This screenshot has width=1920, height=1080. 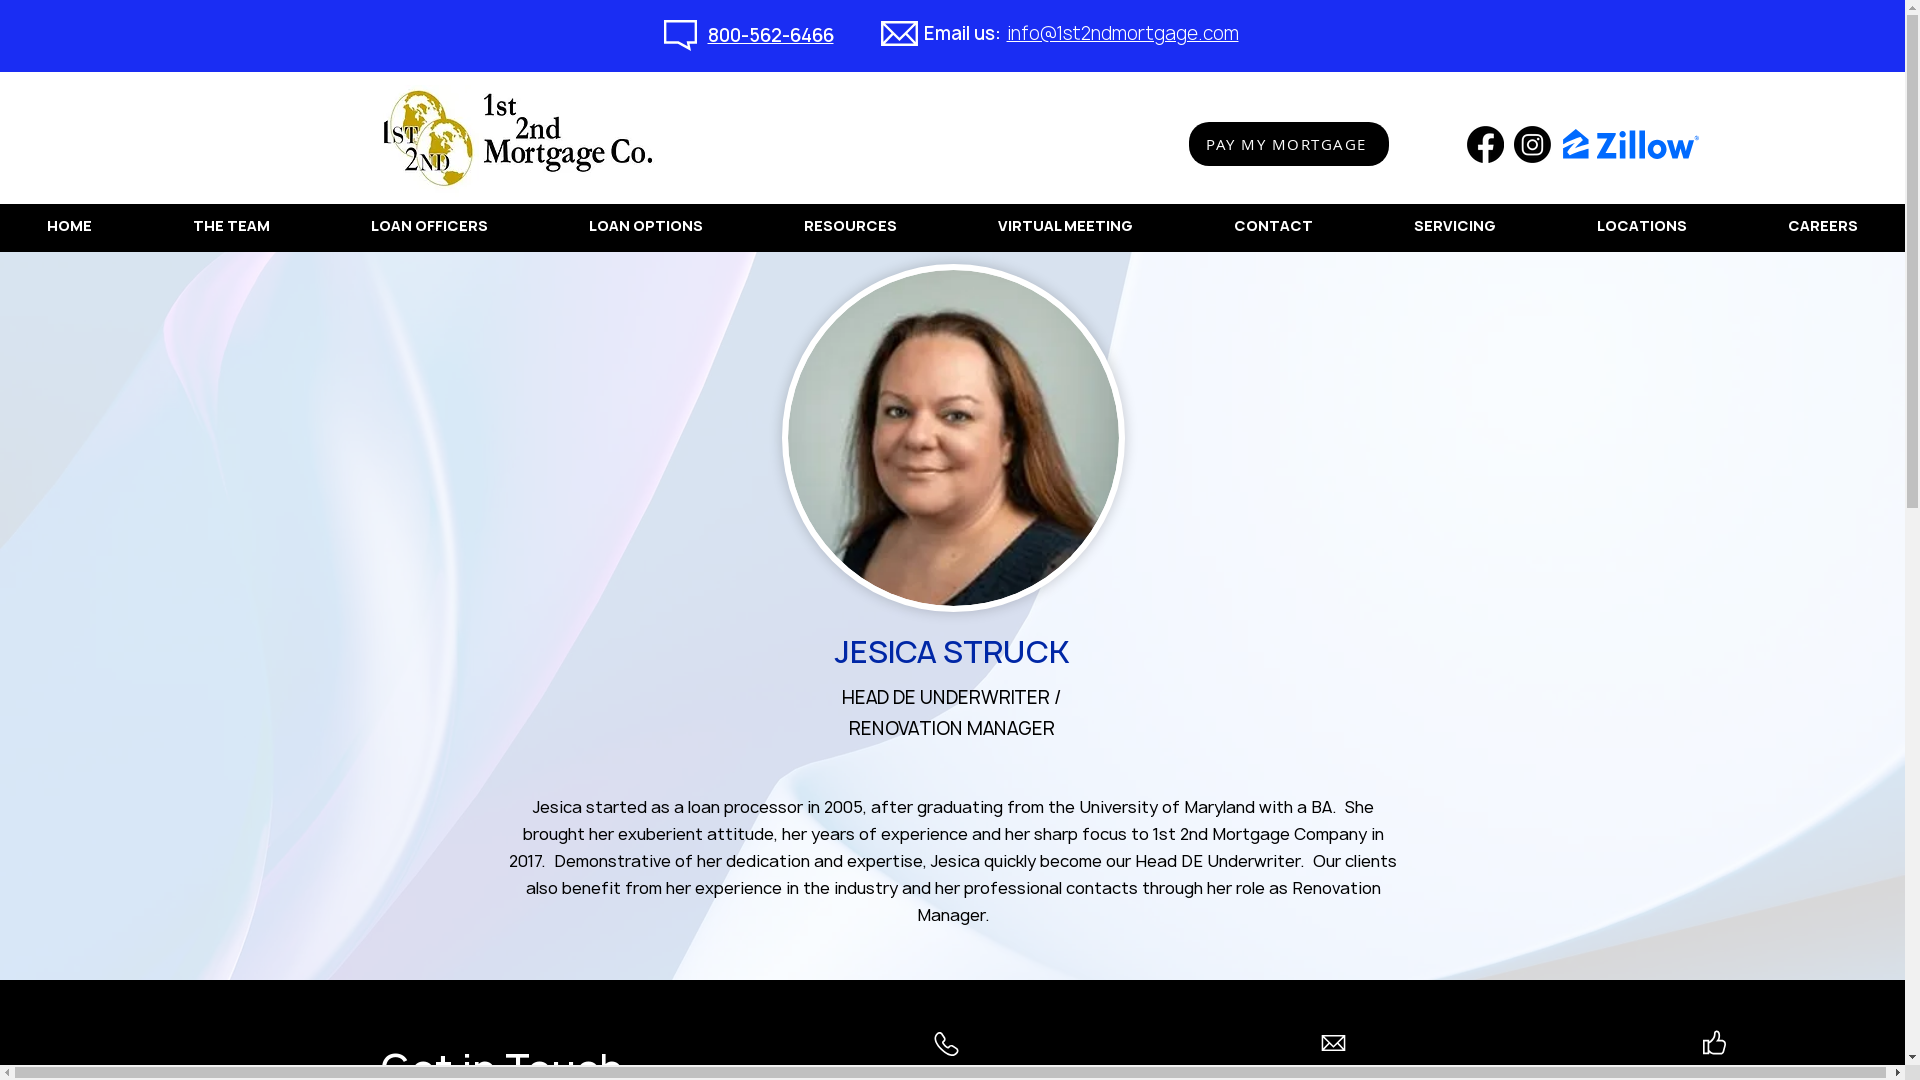 I want to click on CONTACT, so click(x=1274, y=228).